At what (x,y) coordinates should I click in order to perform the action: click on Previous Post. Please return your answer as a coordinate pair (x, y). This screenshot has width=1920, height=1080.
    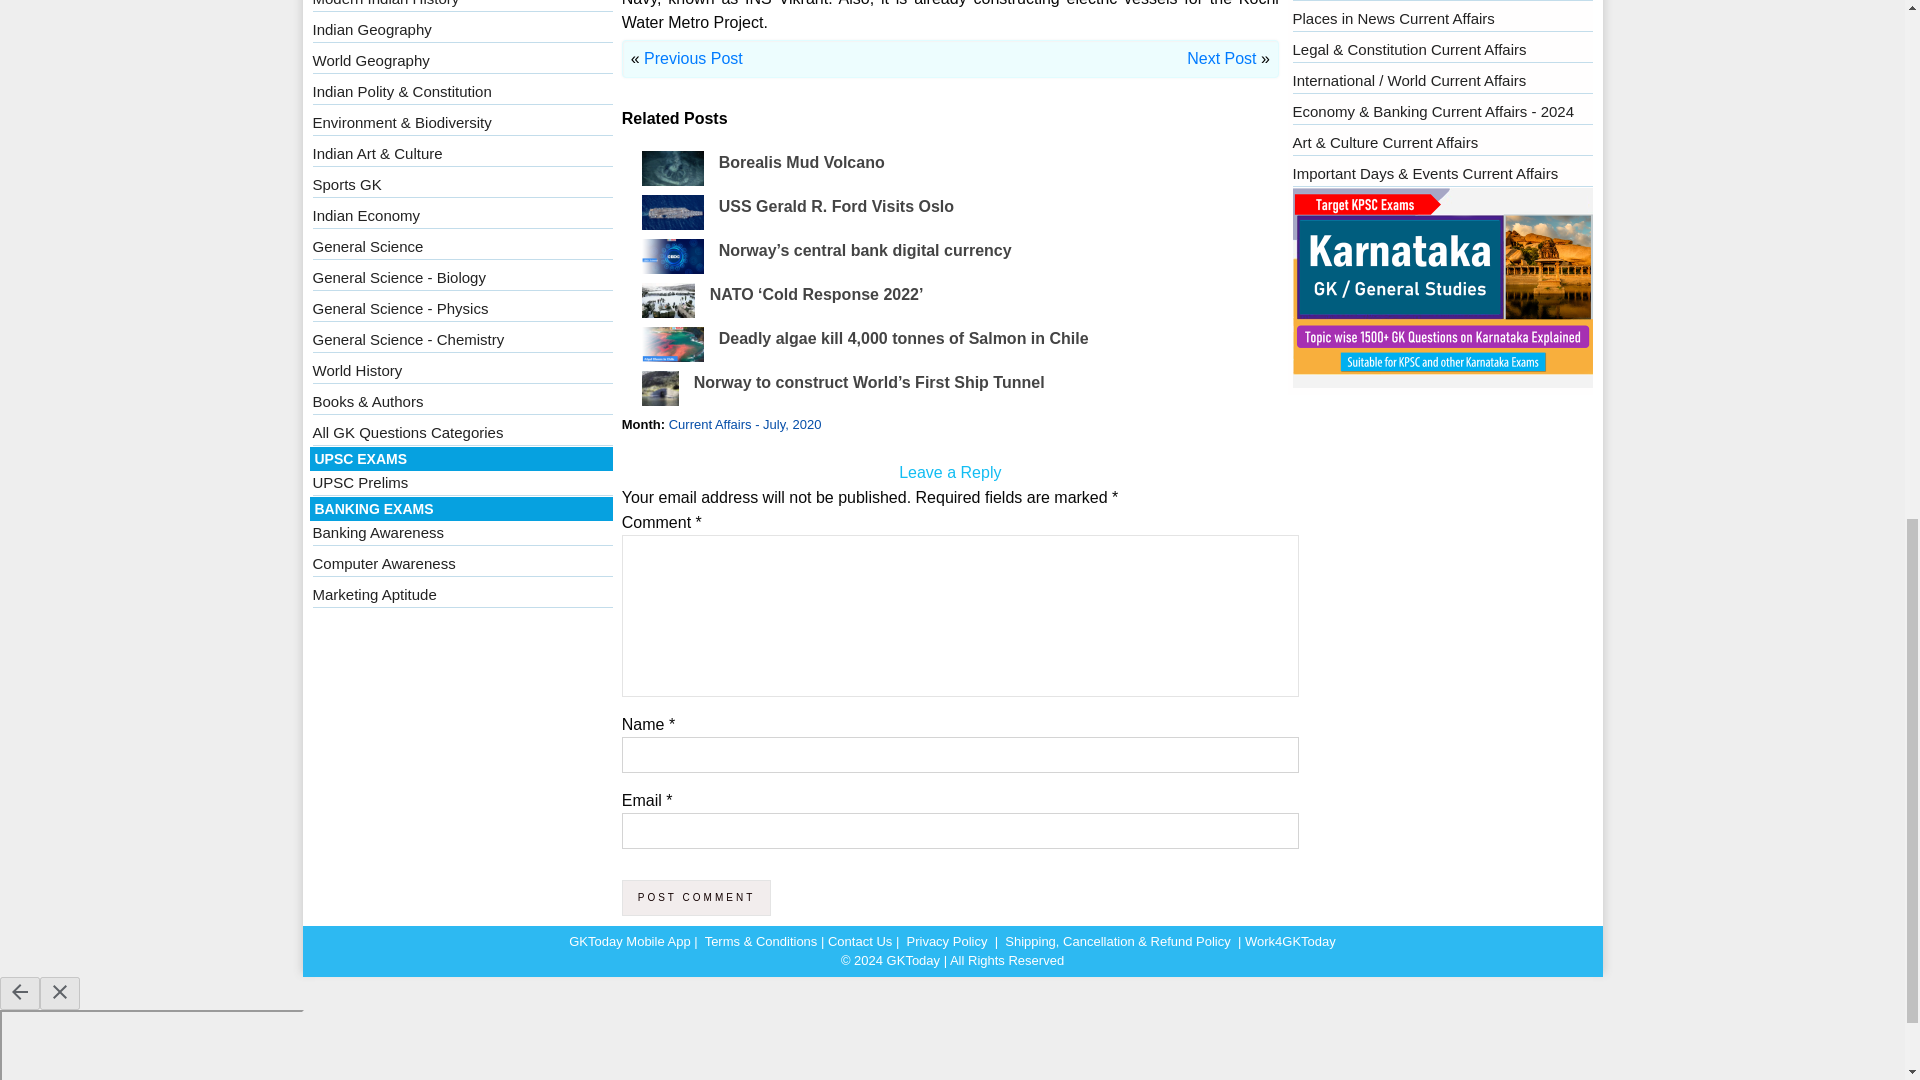
    Looking at the image, I should click on (693, 58).